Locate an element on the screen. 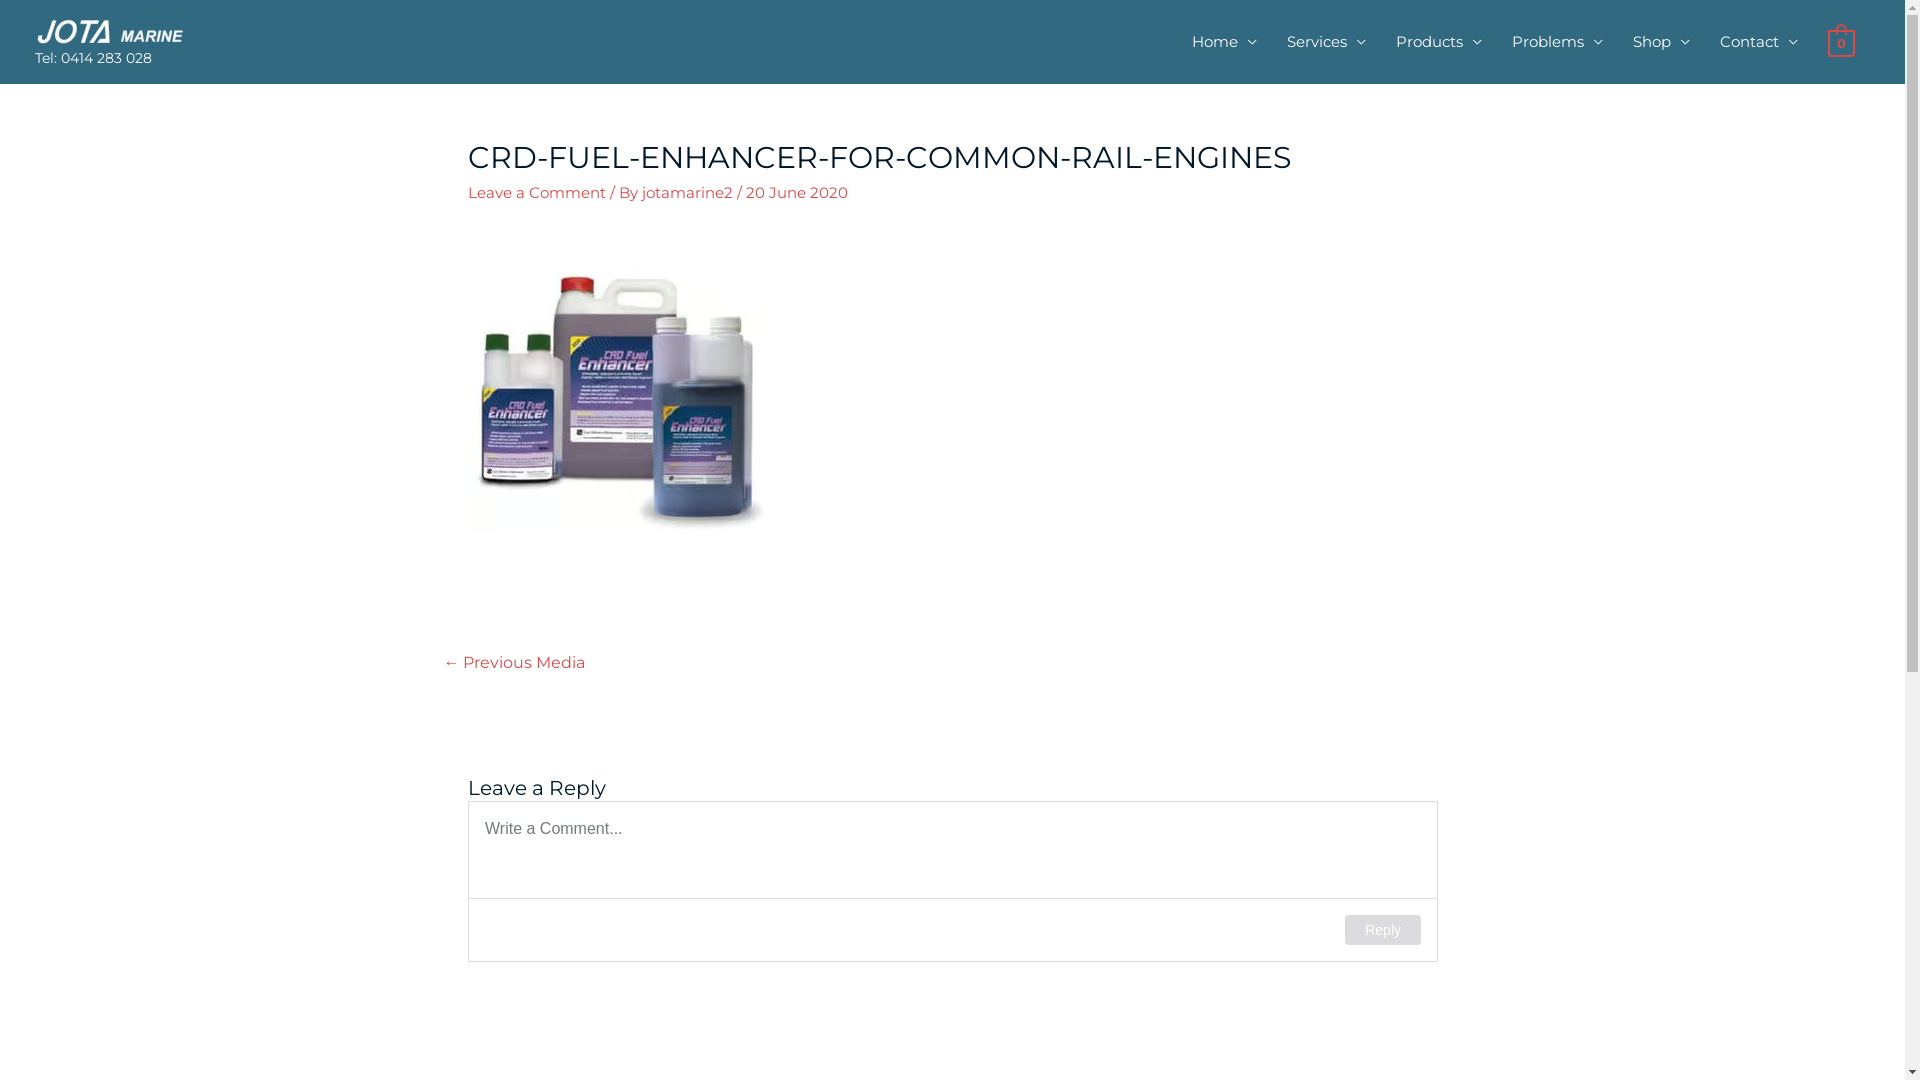  jotamarine2 is located at coordinates (690, 192).